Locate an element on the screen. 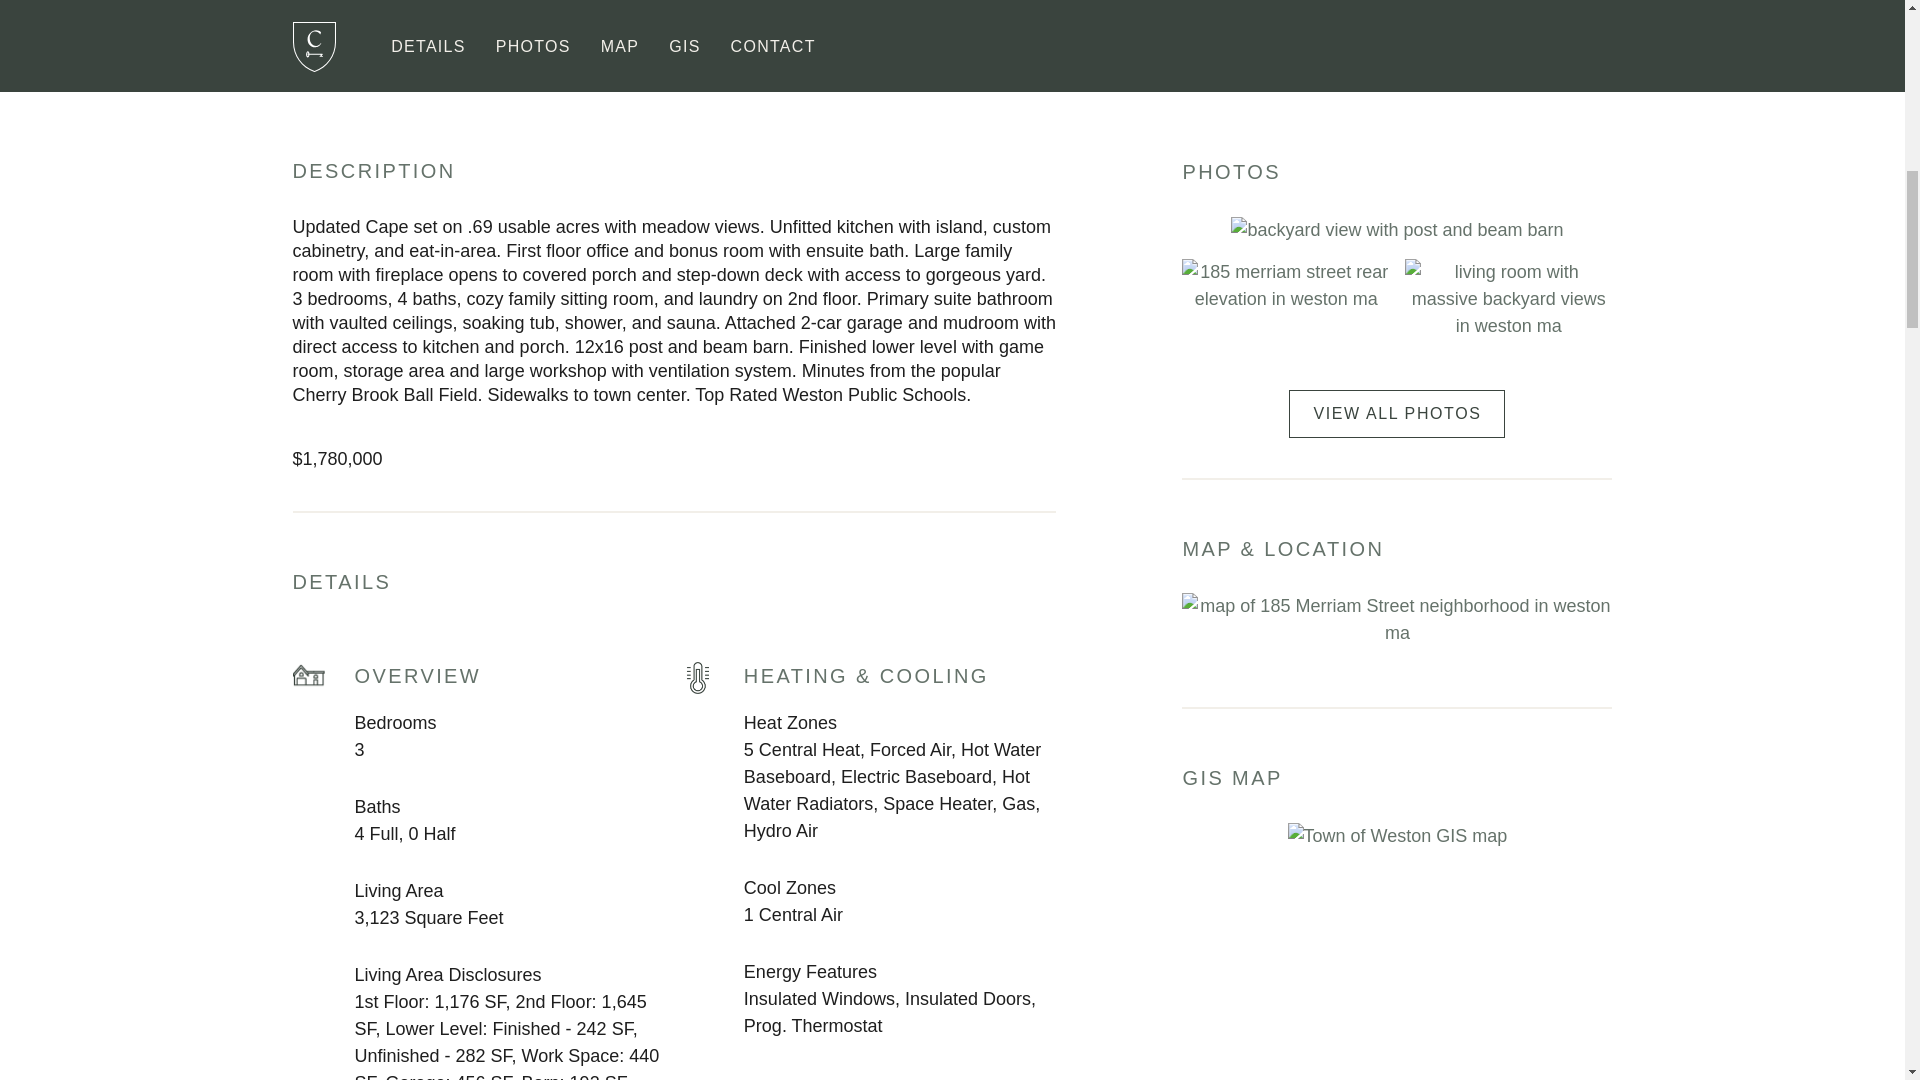  VIEW ALL PHOTOS is located at coordinates (1396, 414).